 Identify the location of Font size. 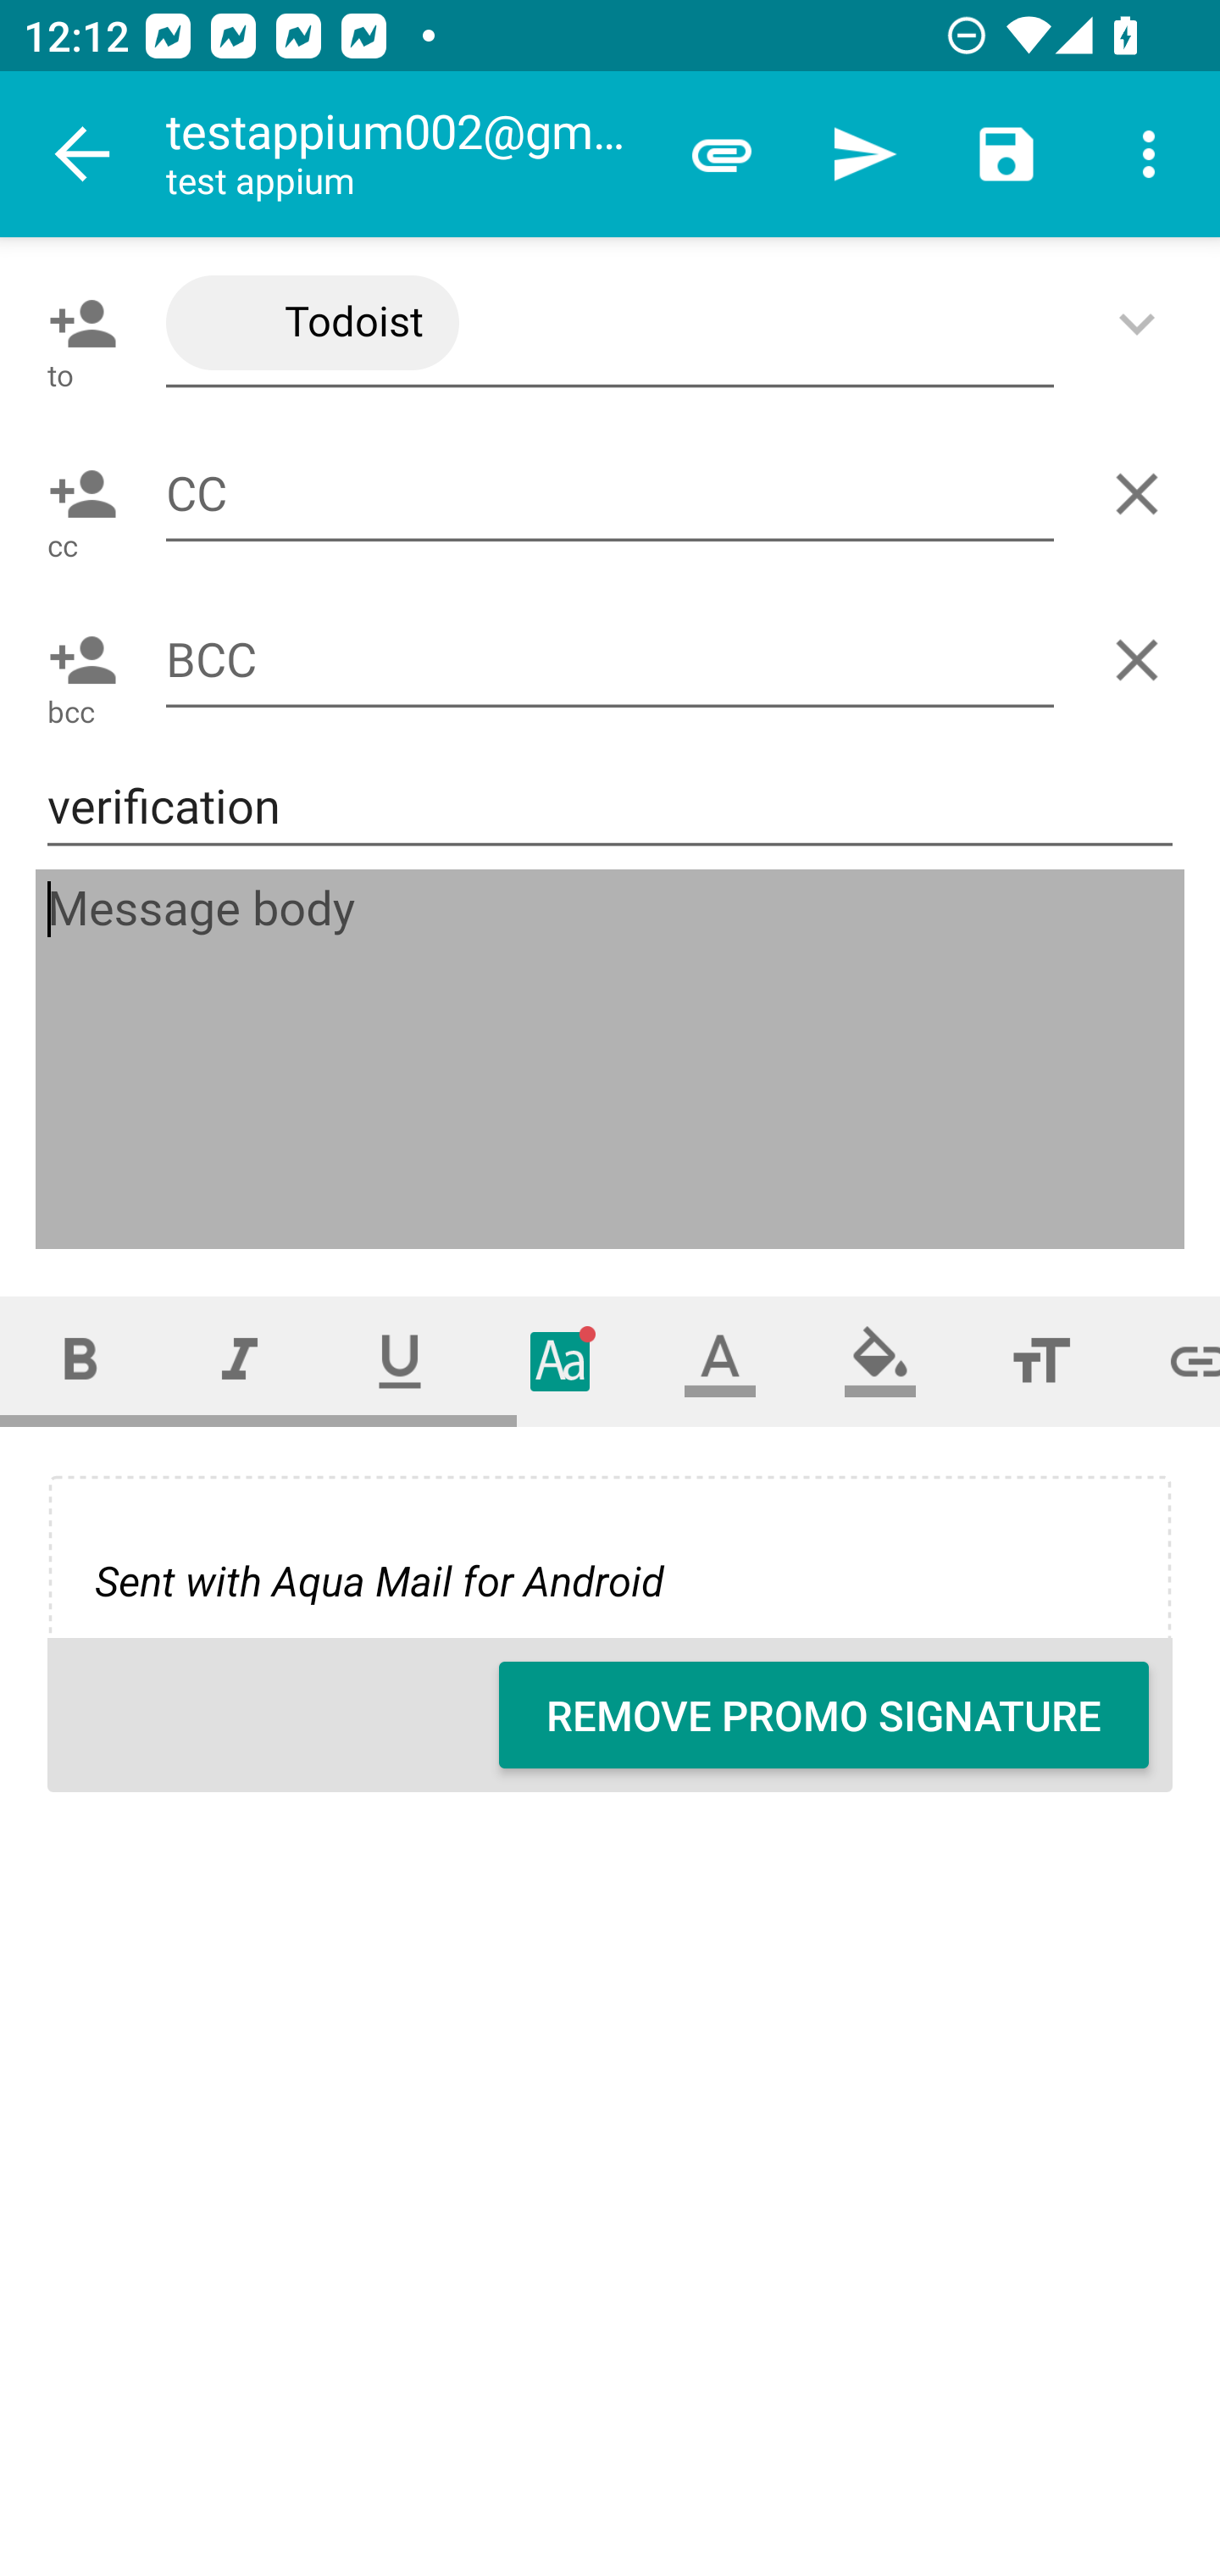
(1040, 1361).